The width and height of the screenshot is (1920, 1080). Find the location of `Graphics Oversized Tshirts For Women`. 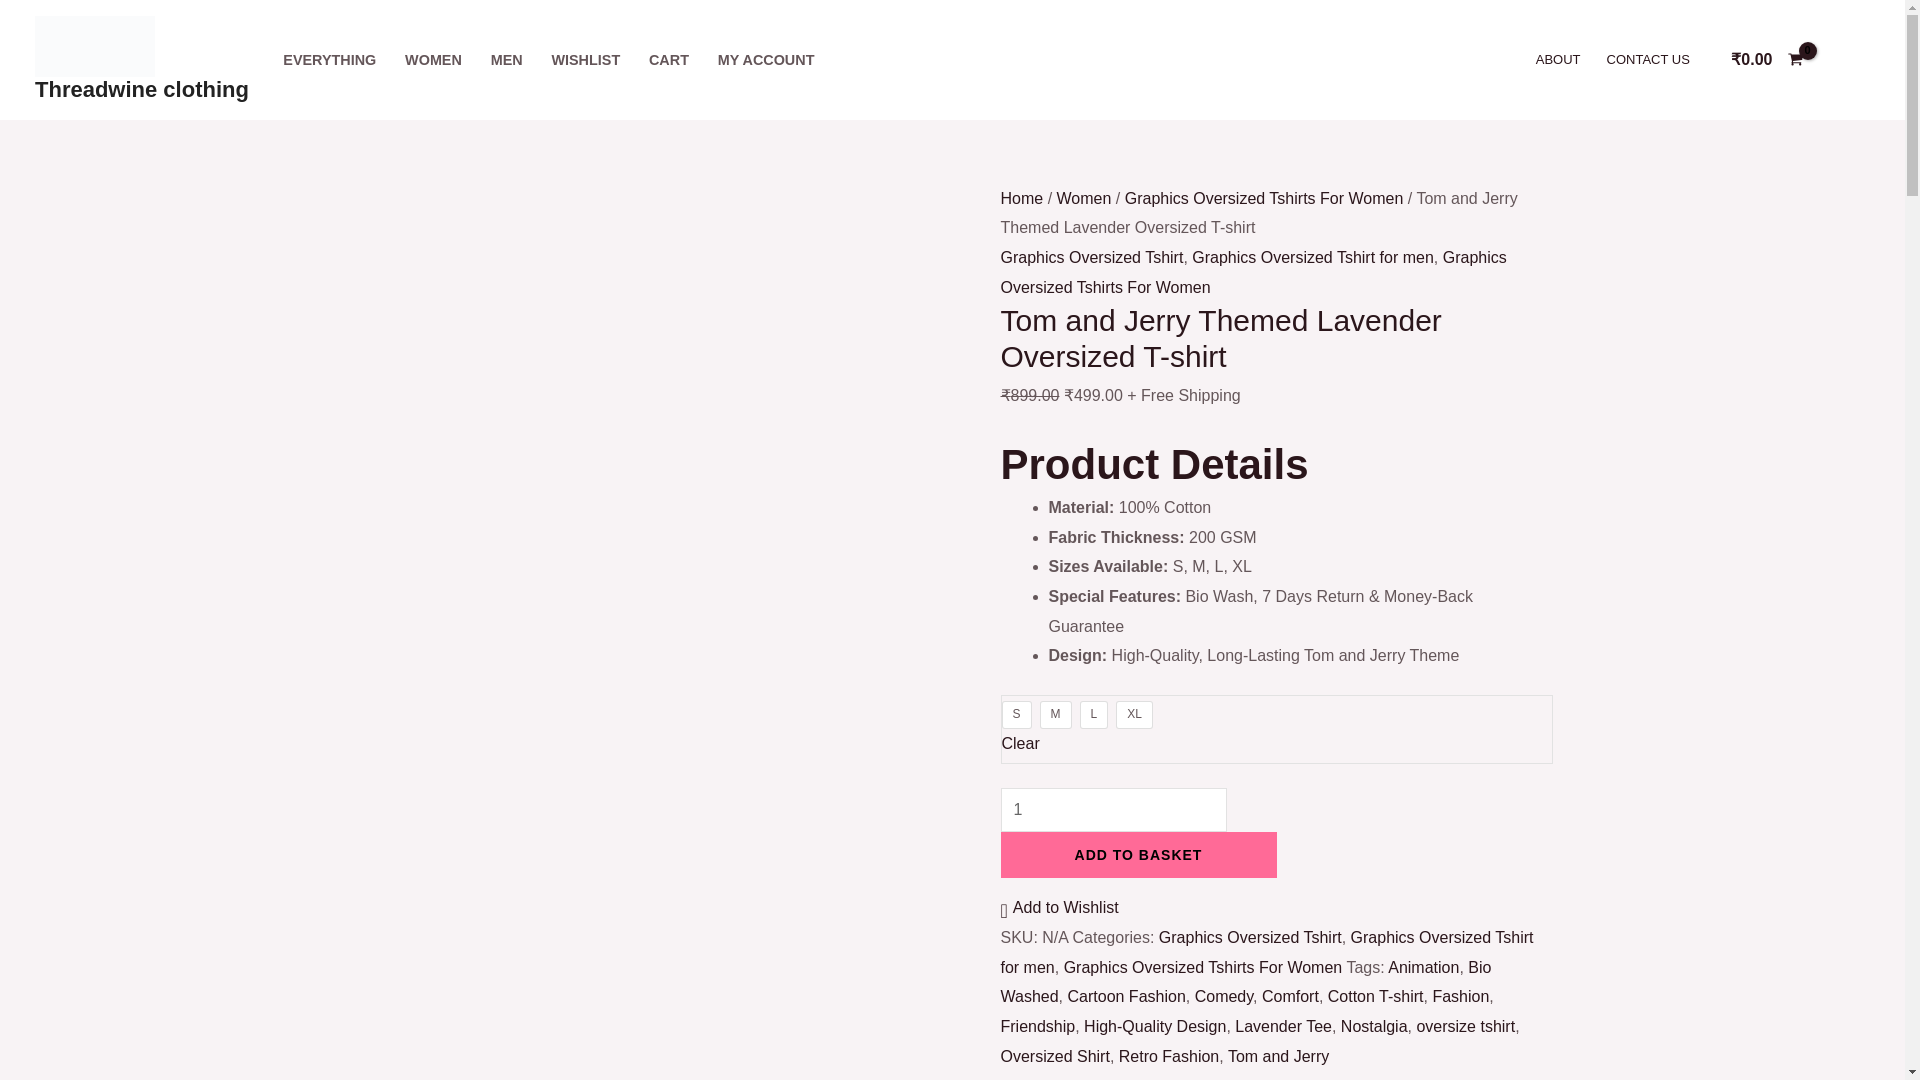

Graphics Oversized Tshirts For Women is located at coordinates (1264, 198).